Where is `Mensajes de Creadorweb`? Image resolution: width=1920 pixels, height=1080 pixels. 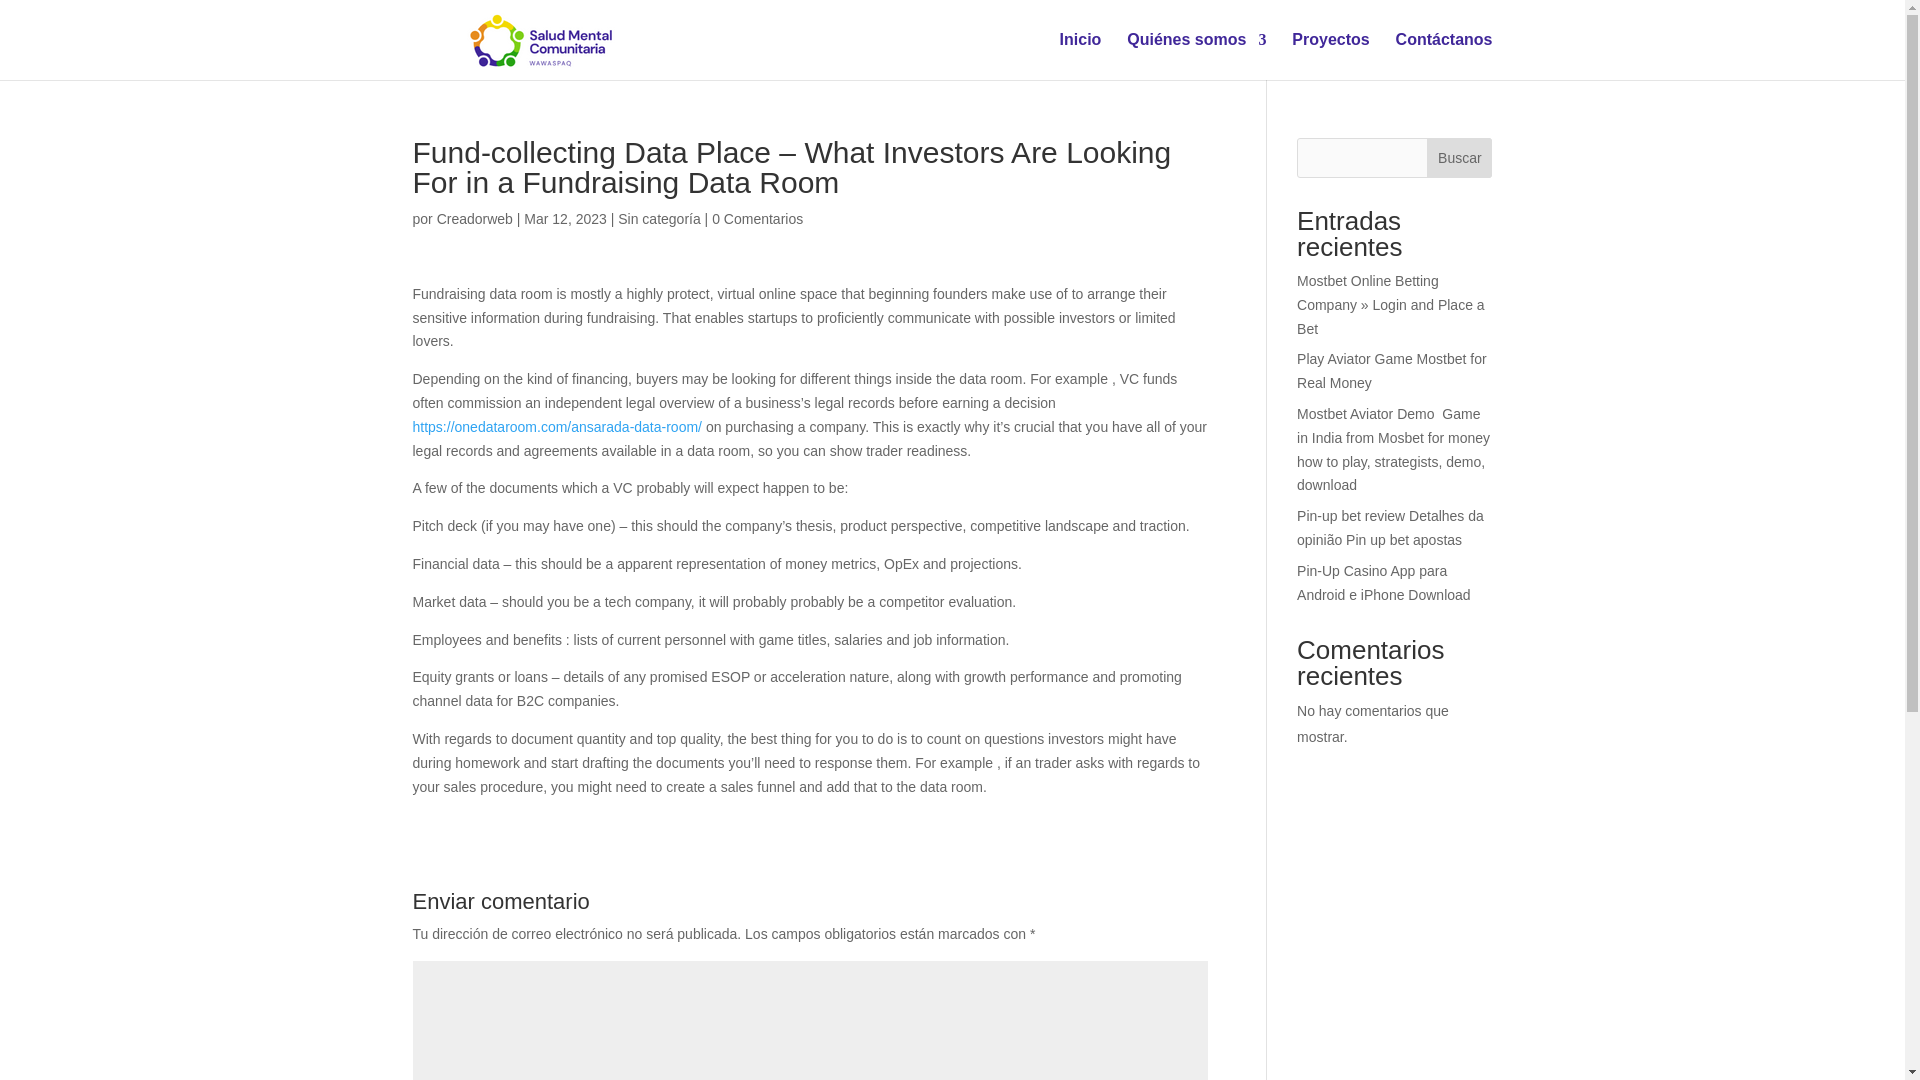
Mensajes de Creadorweb is located at coordinates (474, 218).